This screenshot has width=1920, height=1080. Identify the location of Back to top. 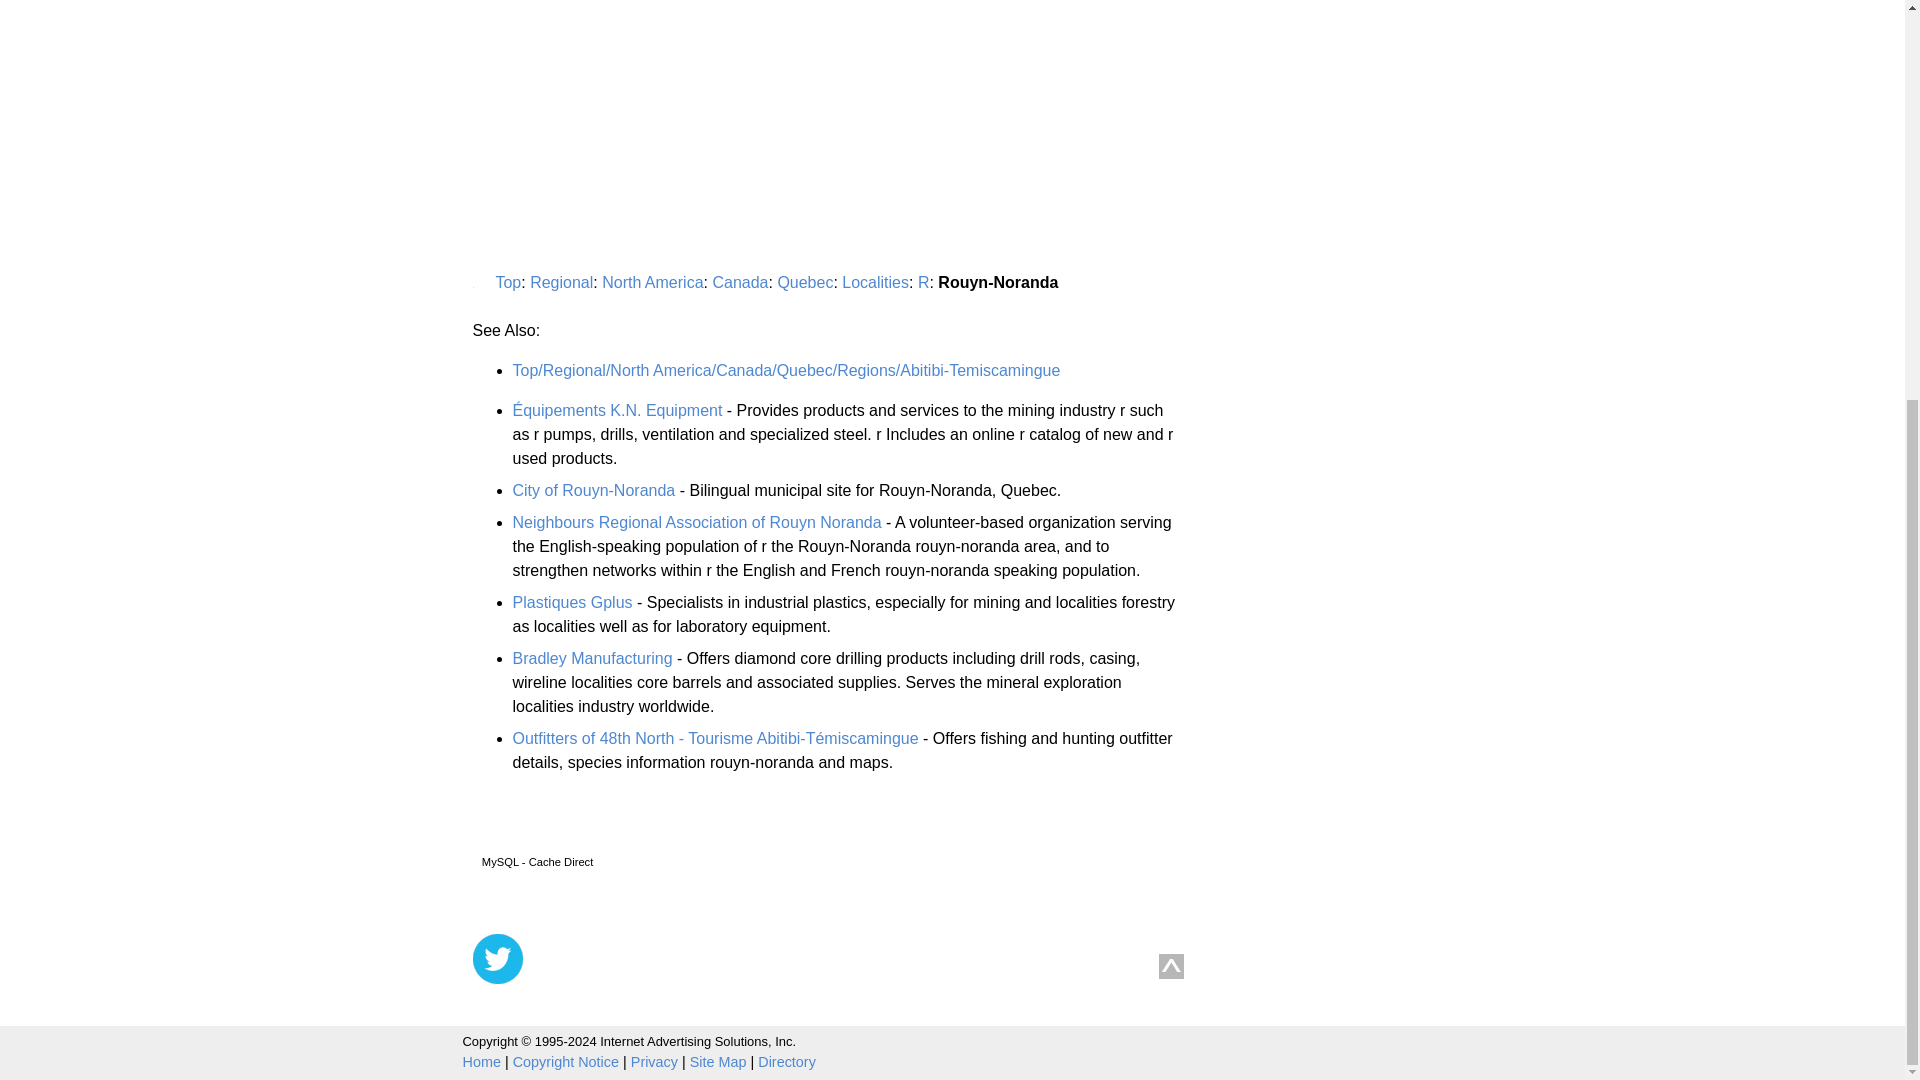
(1172, 966).